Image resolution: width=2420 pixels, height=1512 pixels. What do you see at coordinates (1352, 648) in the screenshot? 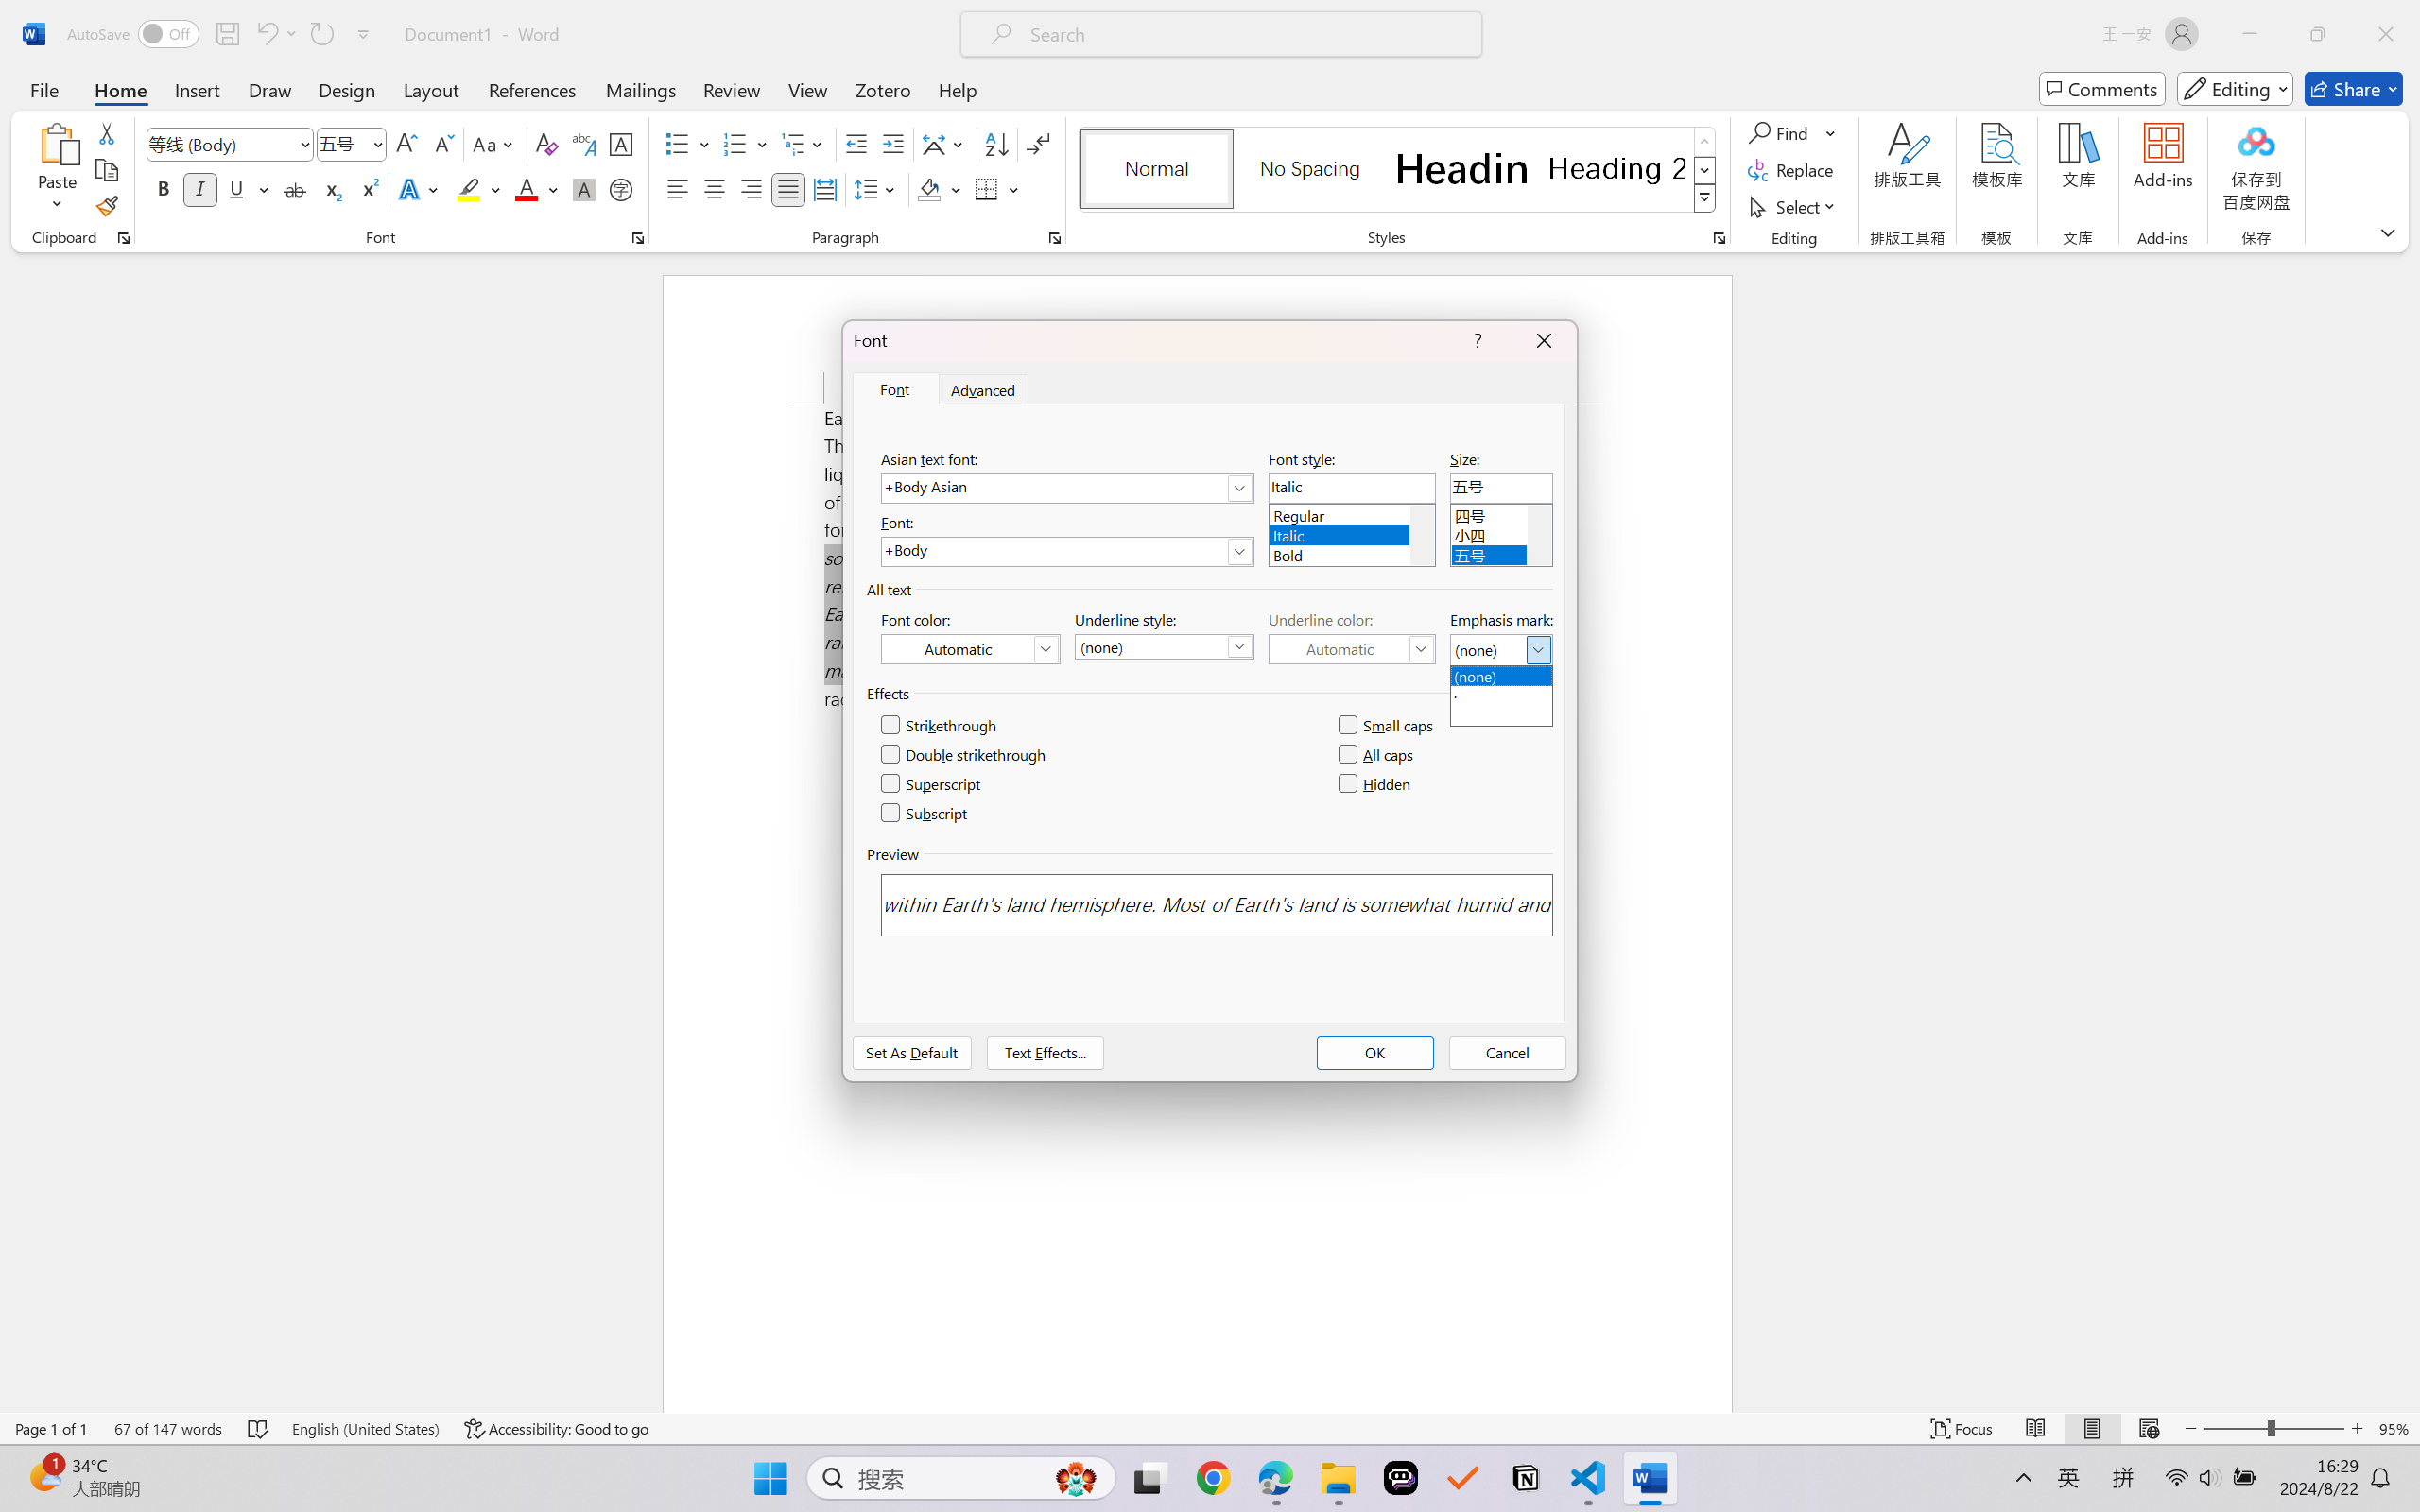
I see `Underline Color (Automatic)` at bounding box center [1352, 648].